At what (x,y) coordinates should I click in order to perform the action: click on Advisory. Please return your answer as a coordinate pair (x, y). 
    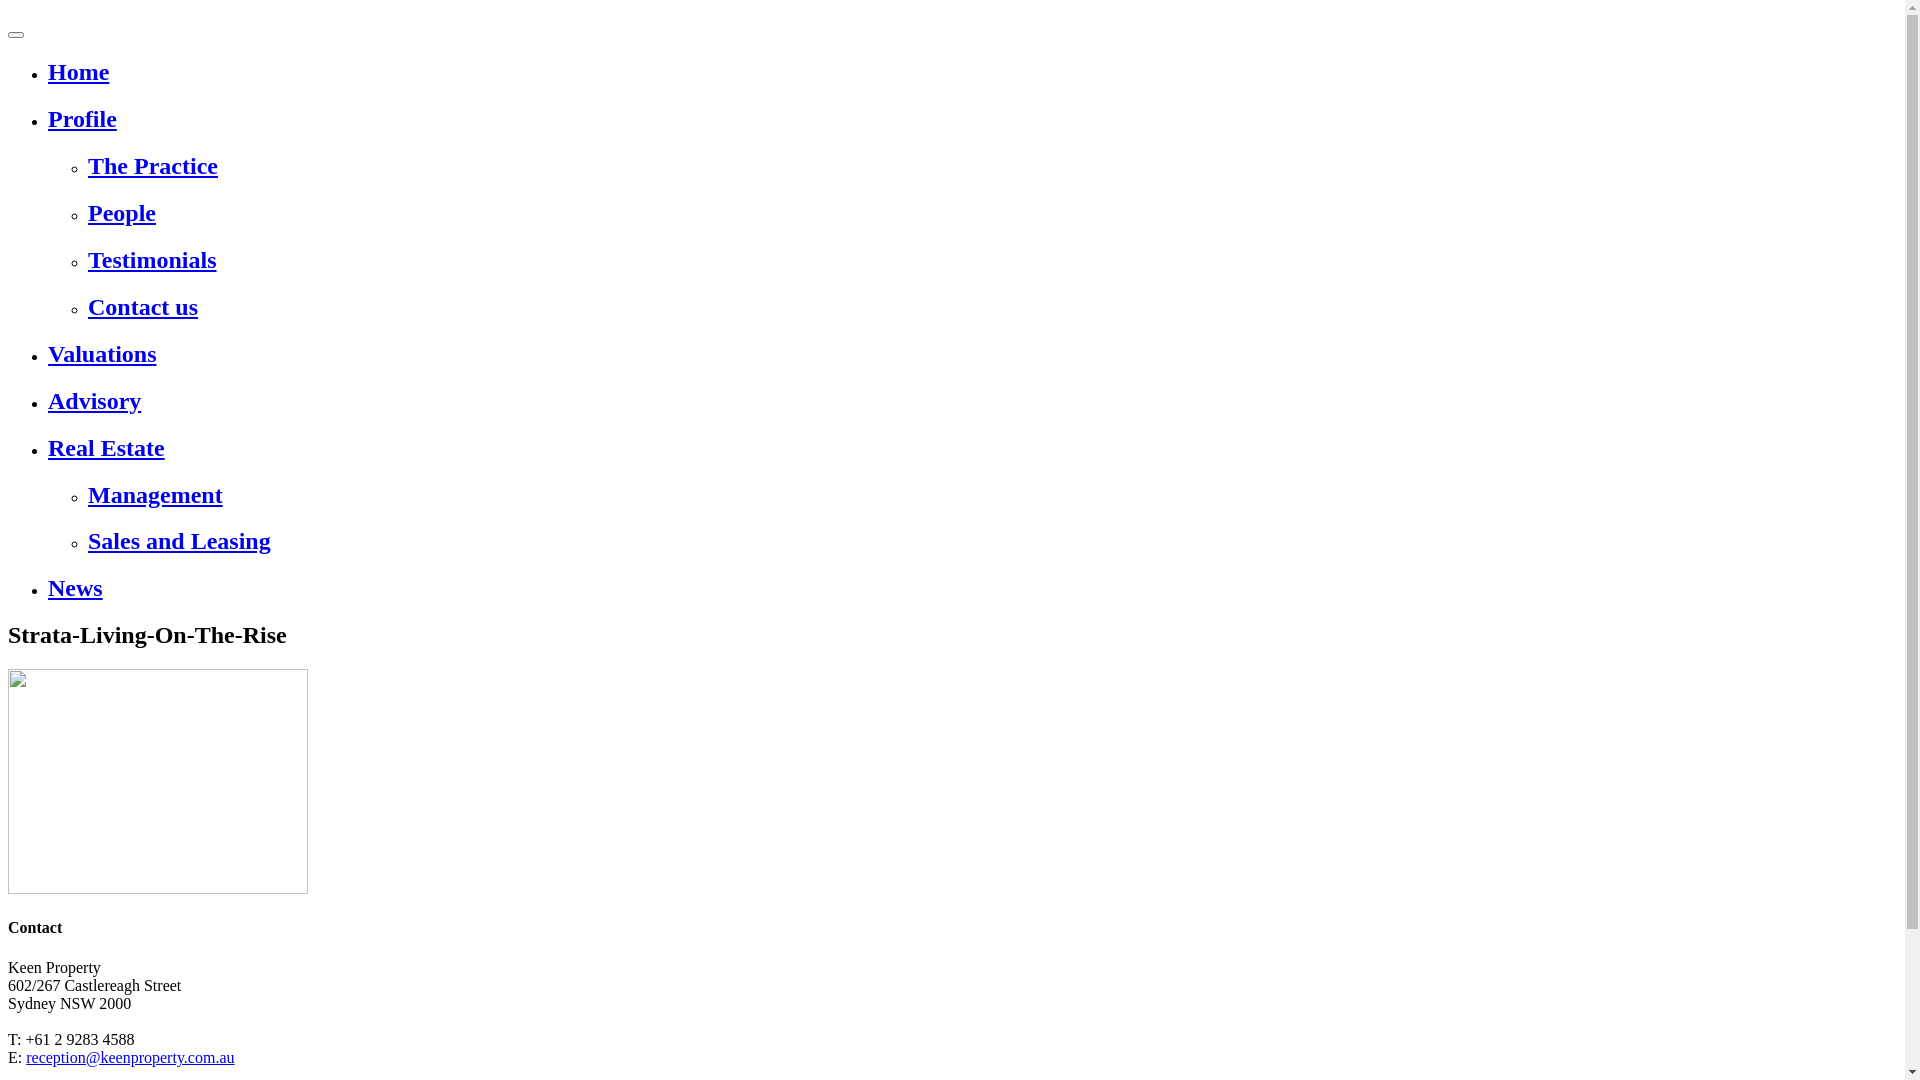
    Looking at the image, I should click on (972, 402).